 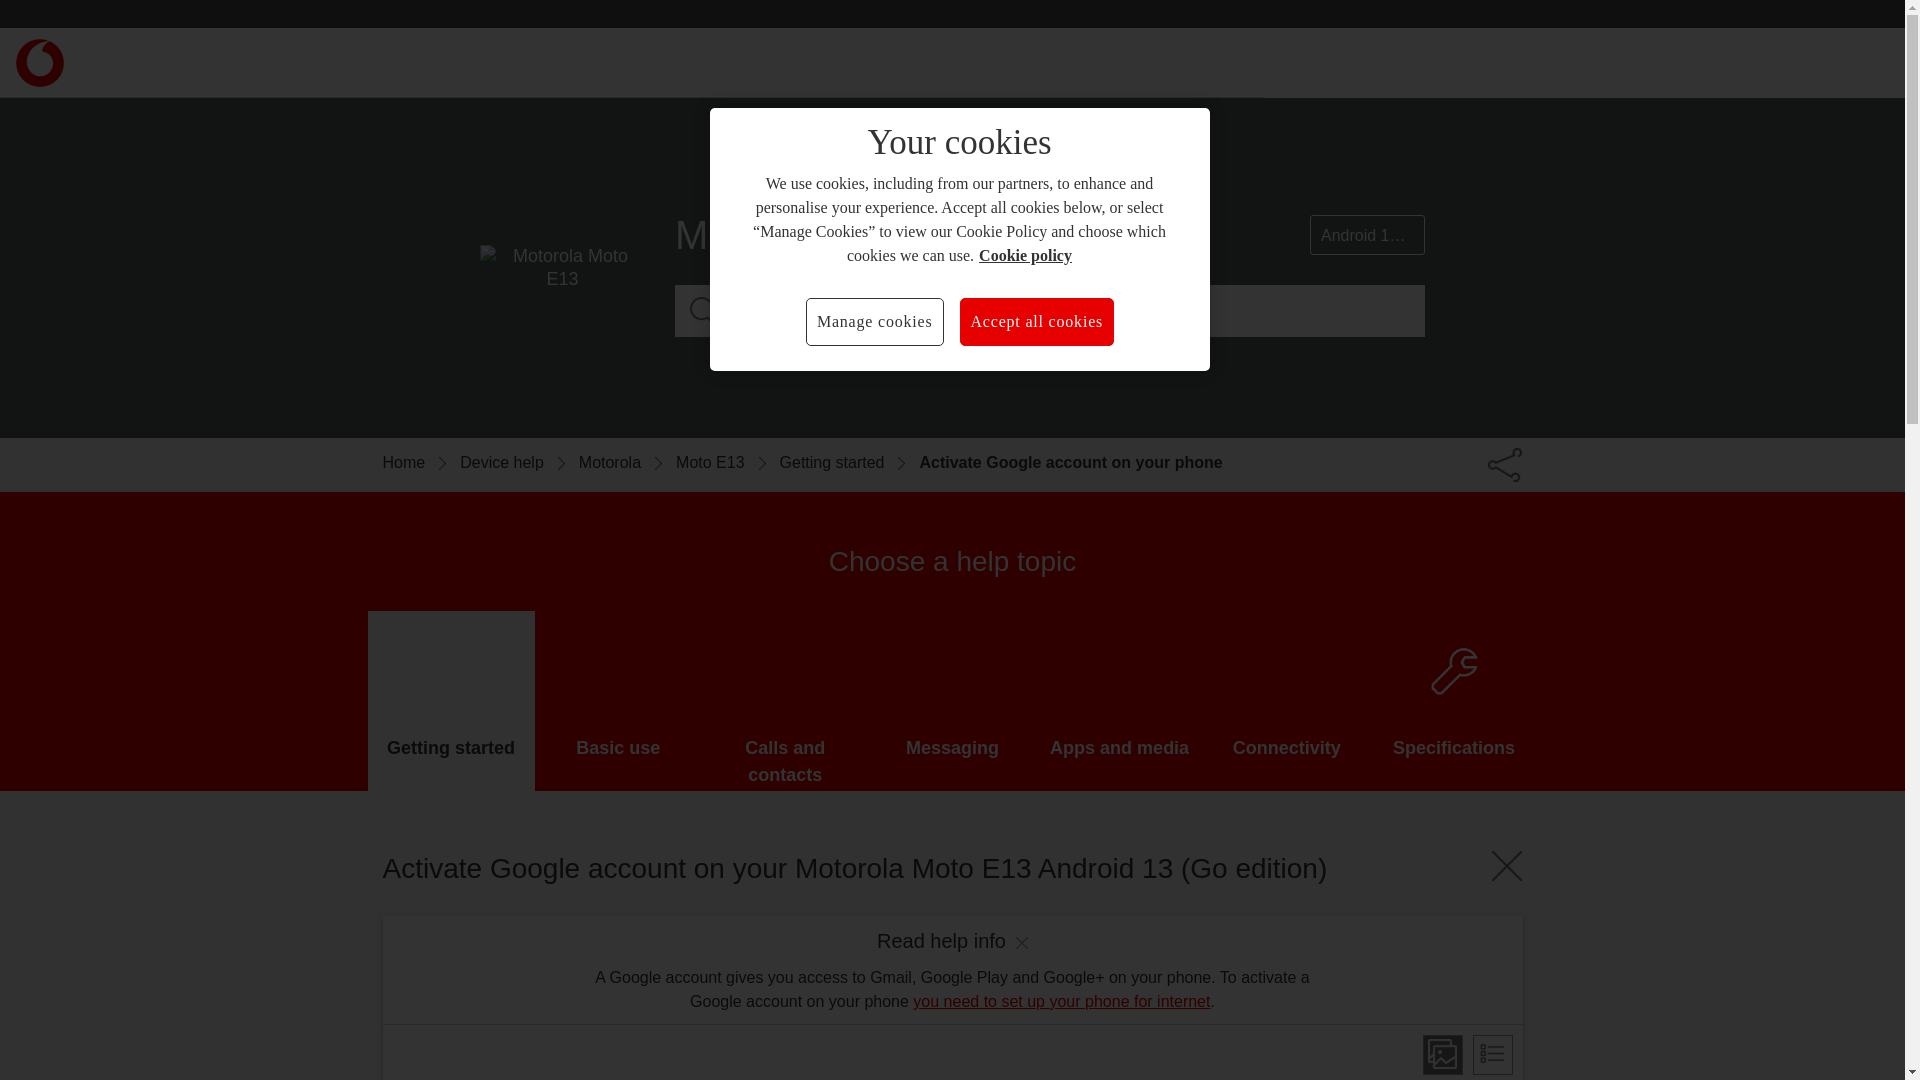 What do you see at coordinates (627, 463) in the screenshot?
I see `Motorola` at bounding box center [627, 463].